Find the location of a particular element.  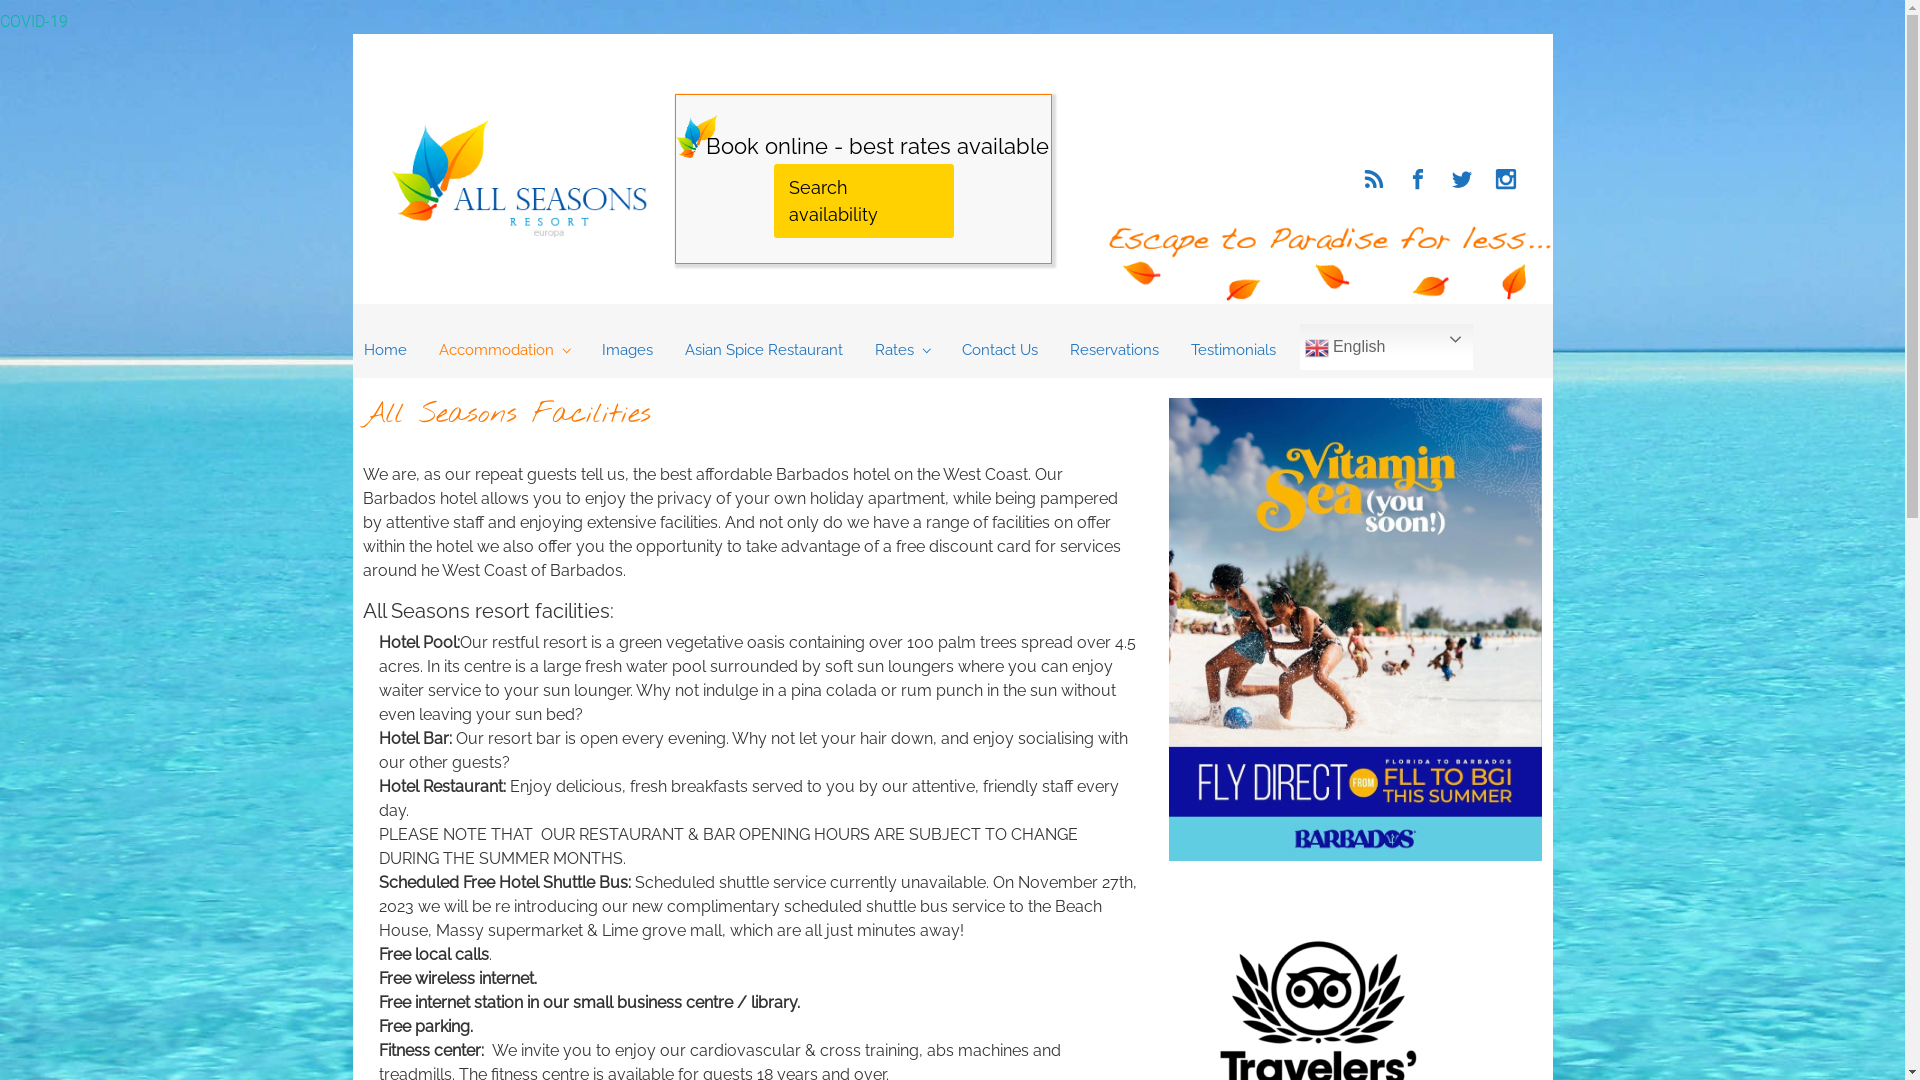

Accommodation is located at coordinates (504, 351).